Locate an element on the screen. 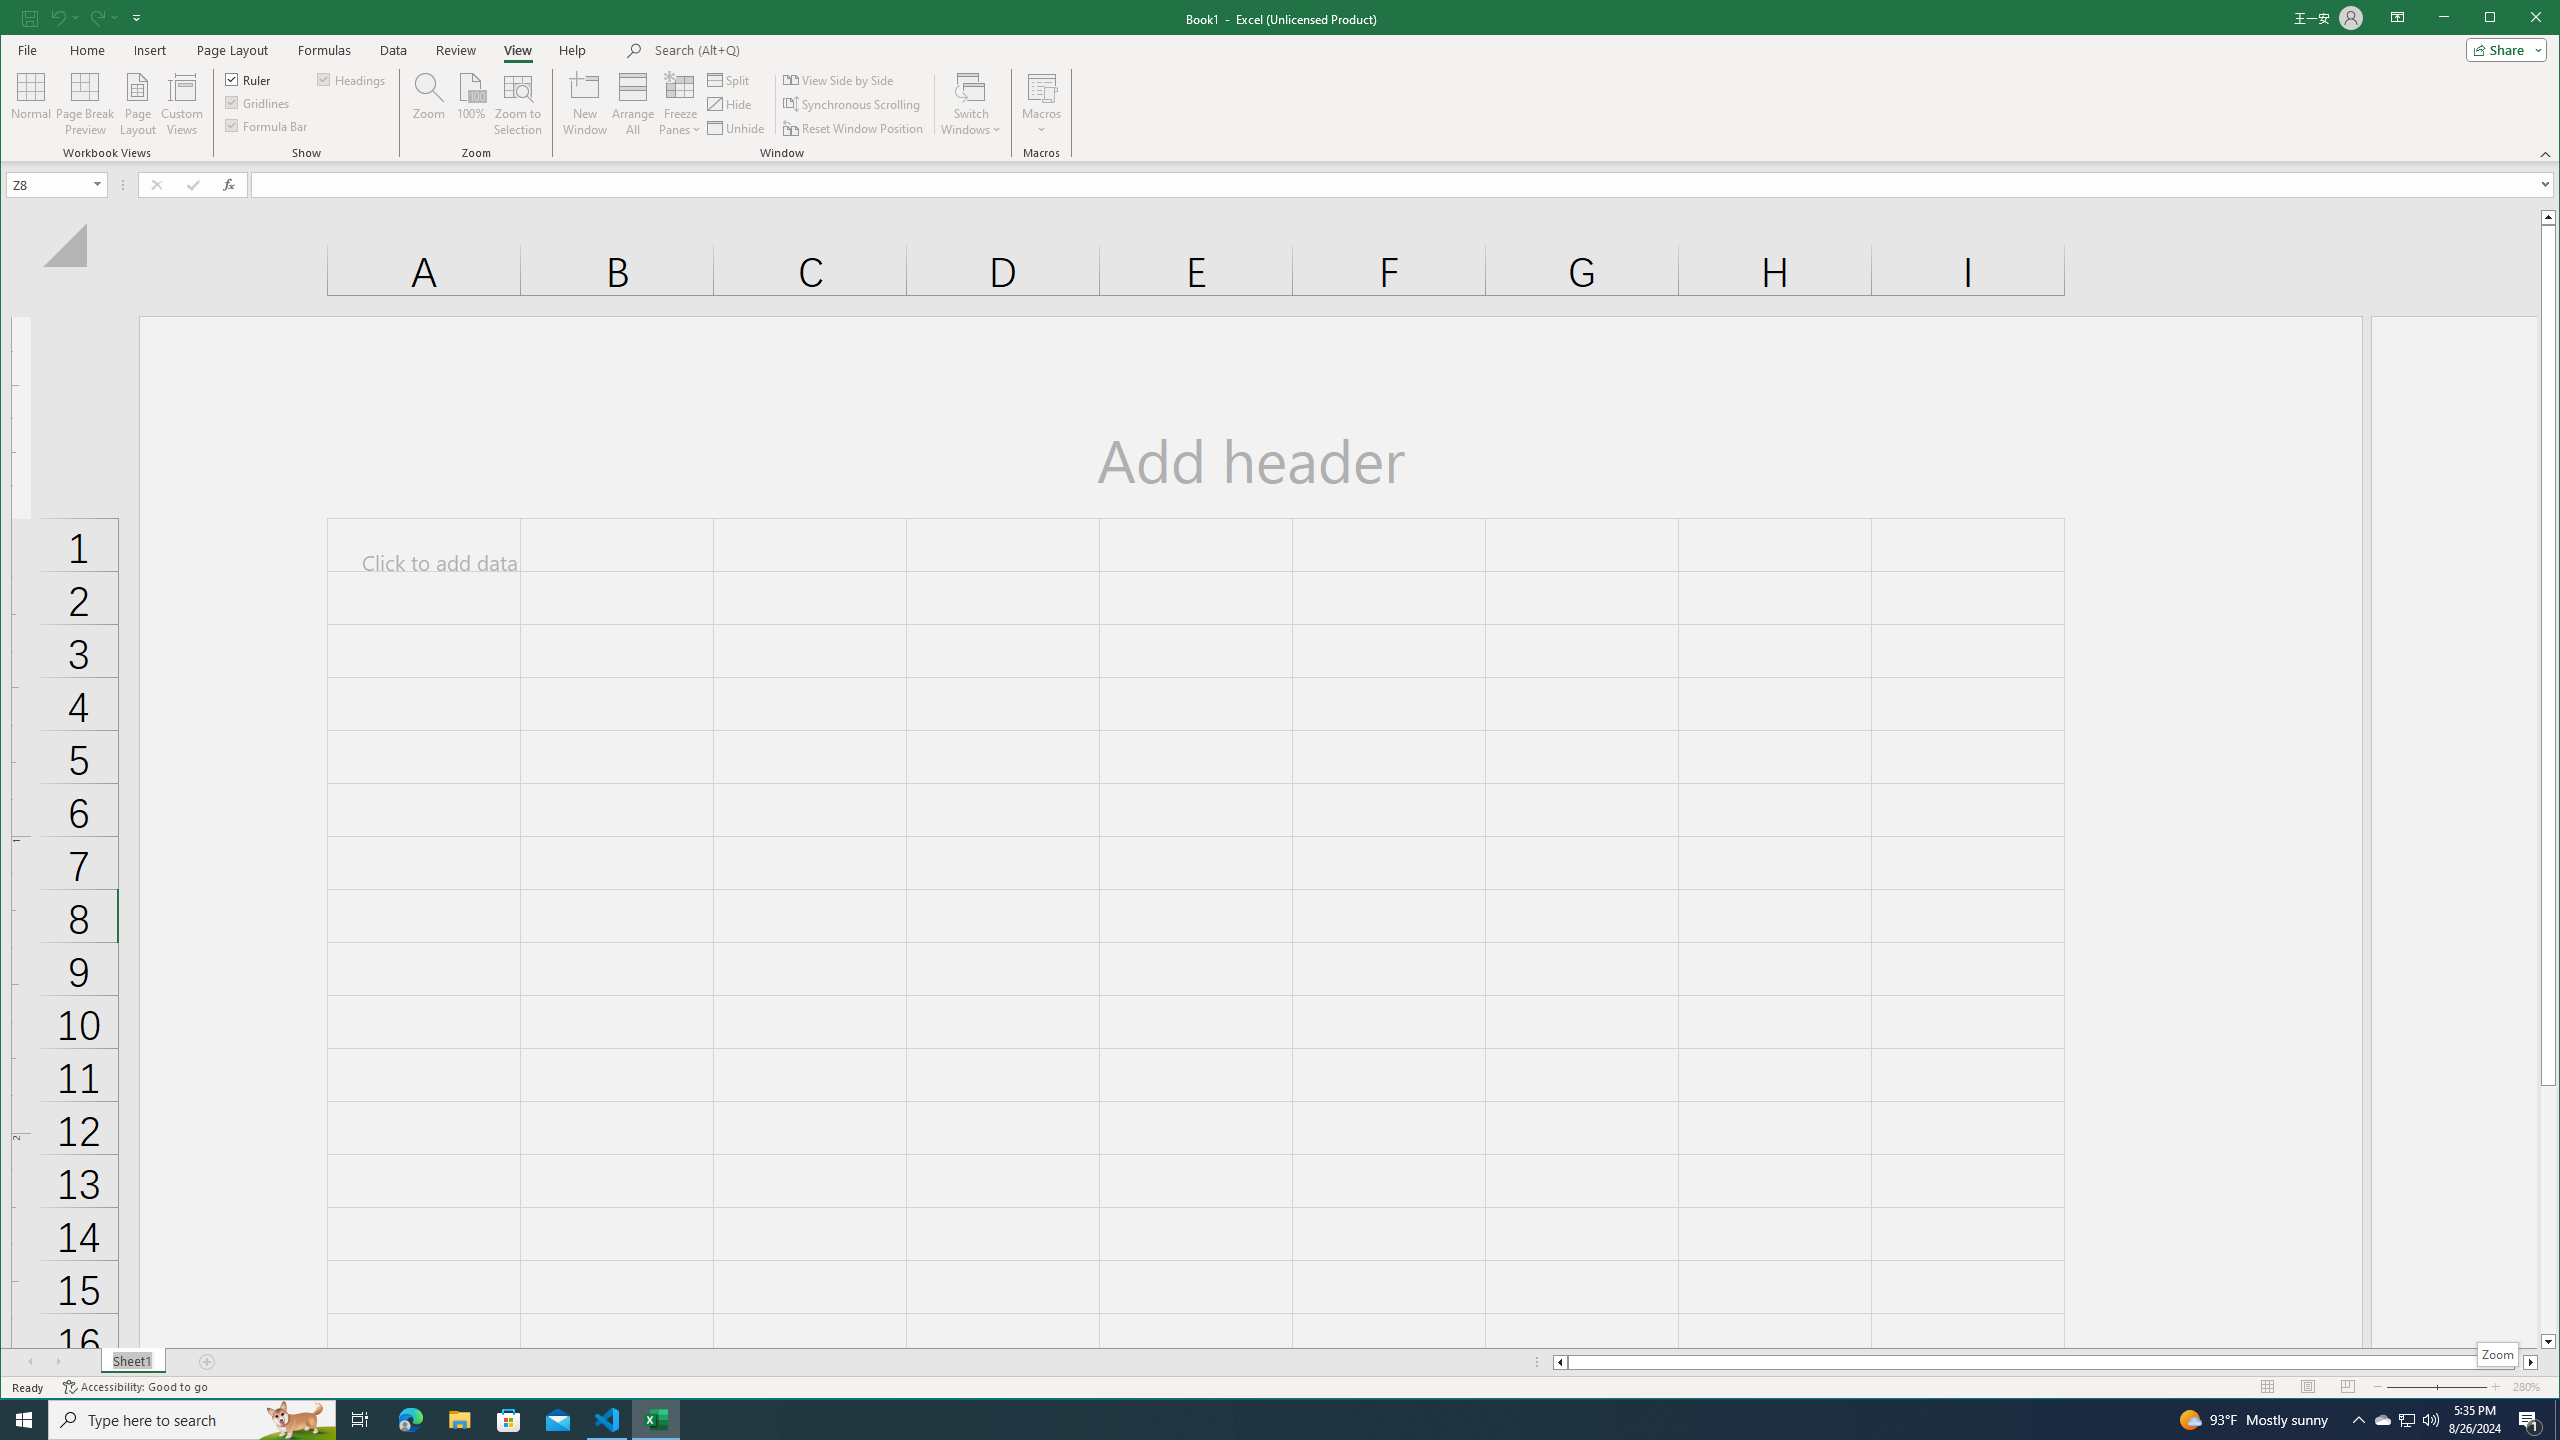 This screenshot has height=1440, width=2560. Quick Access Toolbar is located at coordinates (83, 18).